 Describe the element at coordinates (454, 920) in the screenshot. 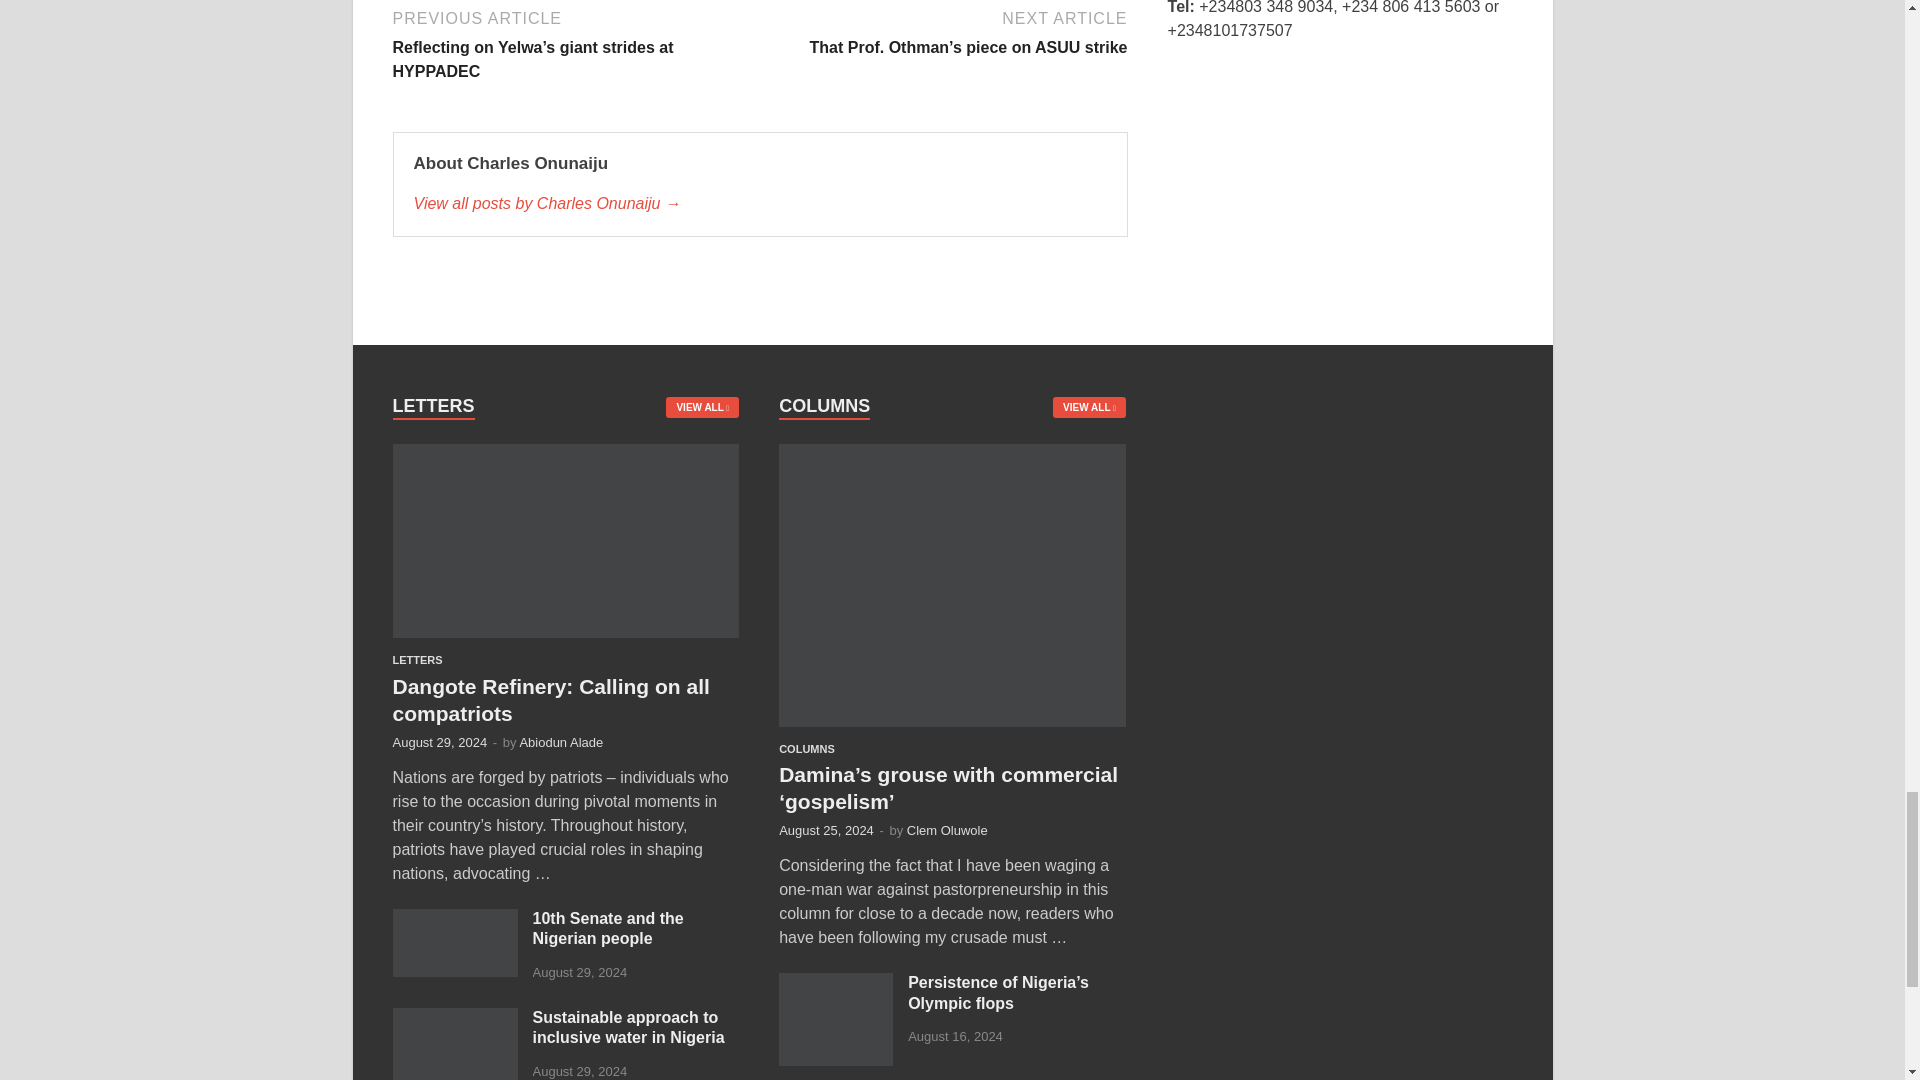

I see `10th Senate and the Nigerian people` at that location.